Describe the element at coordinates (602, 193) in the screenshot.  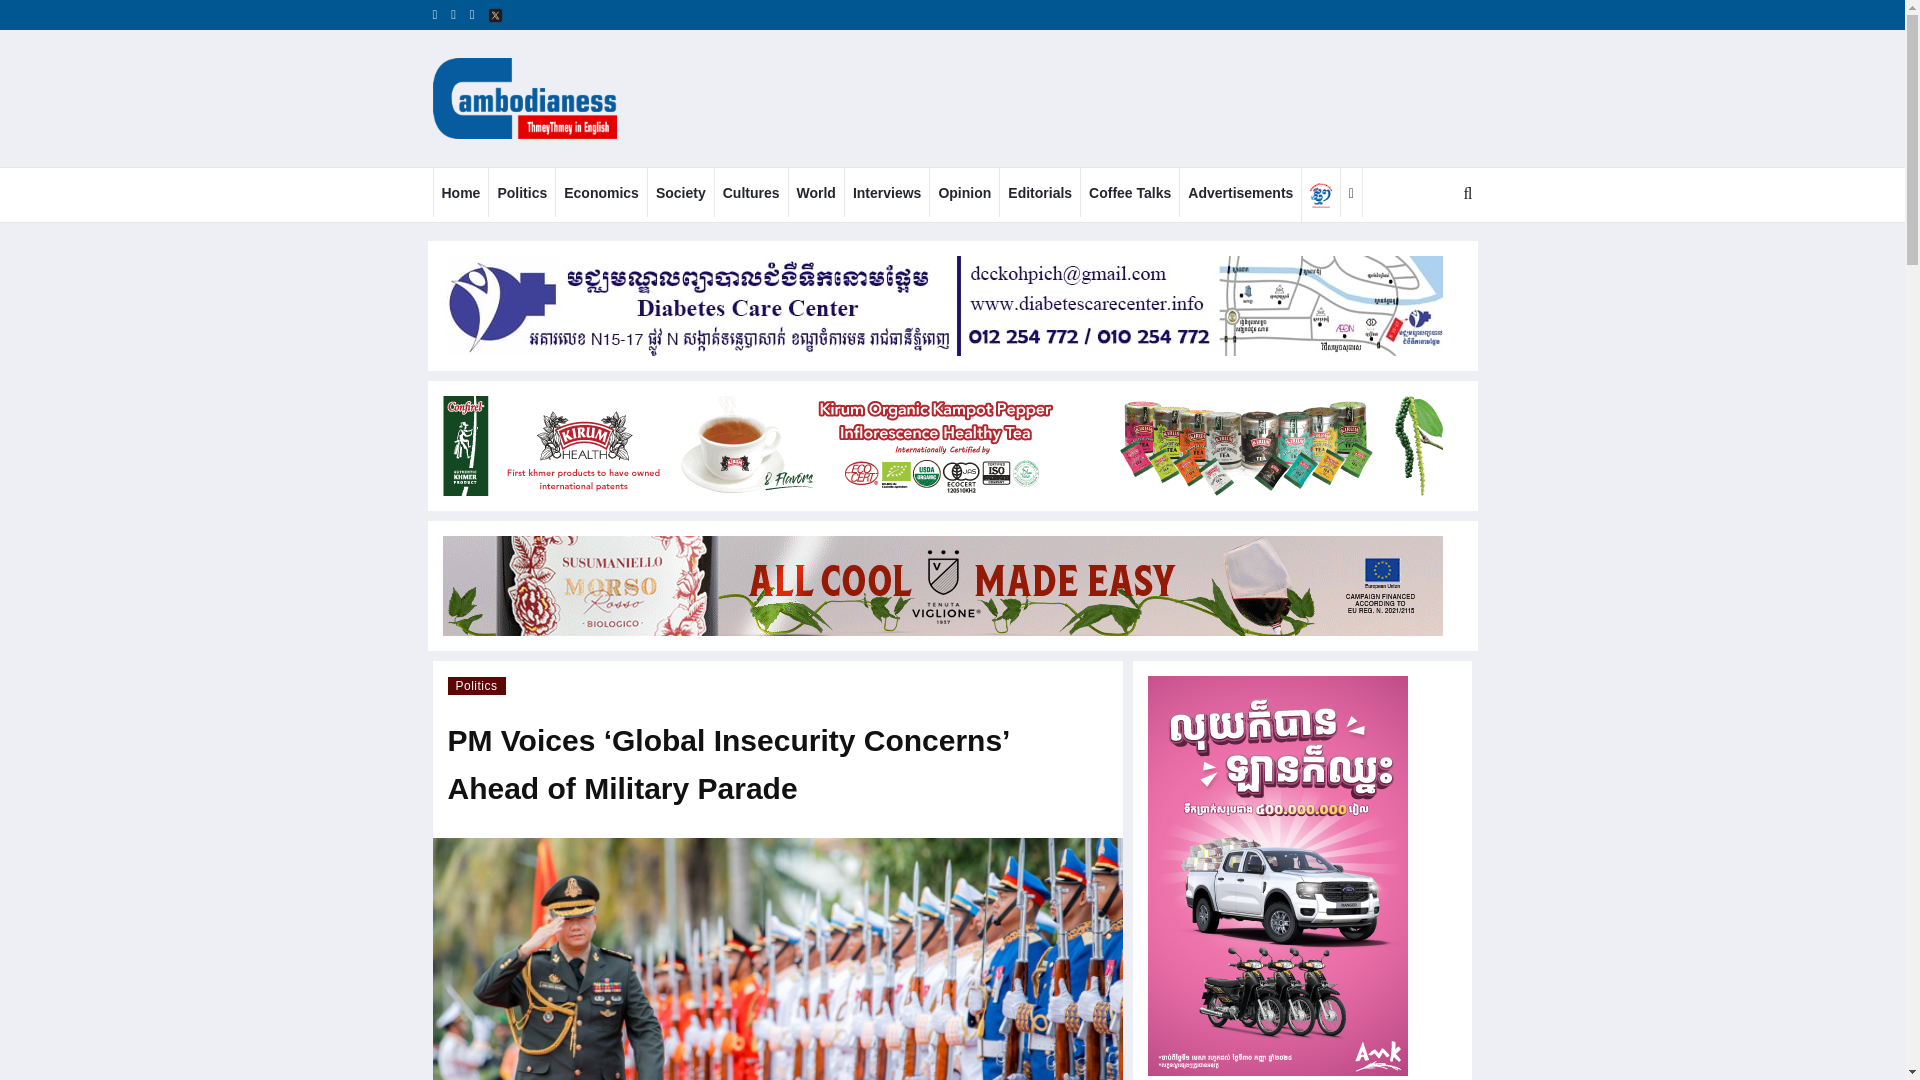
I see `Economics` at that location.